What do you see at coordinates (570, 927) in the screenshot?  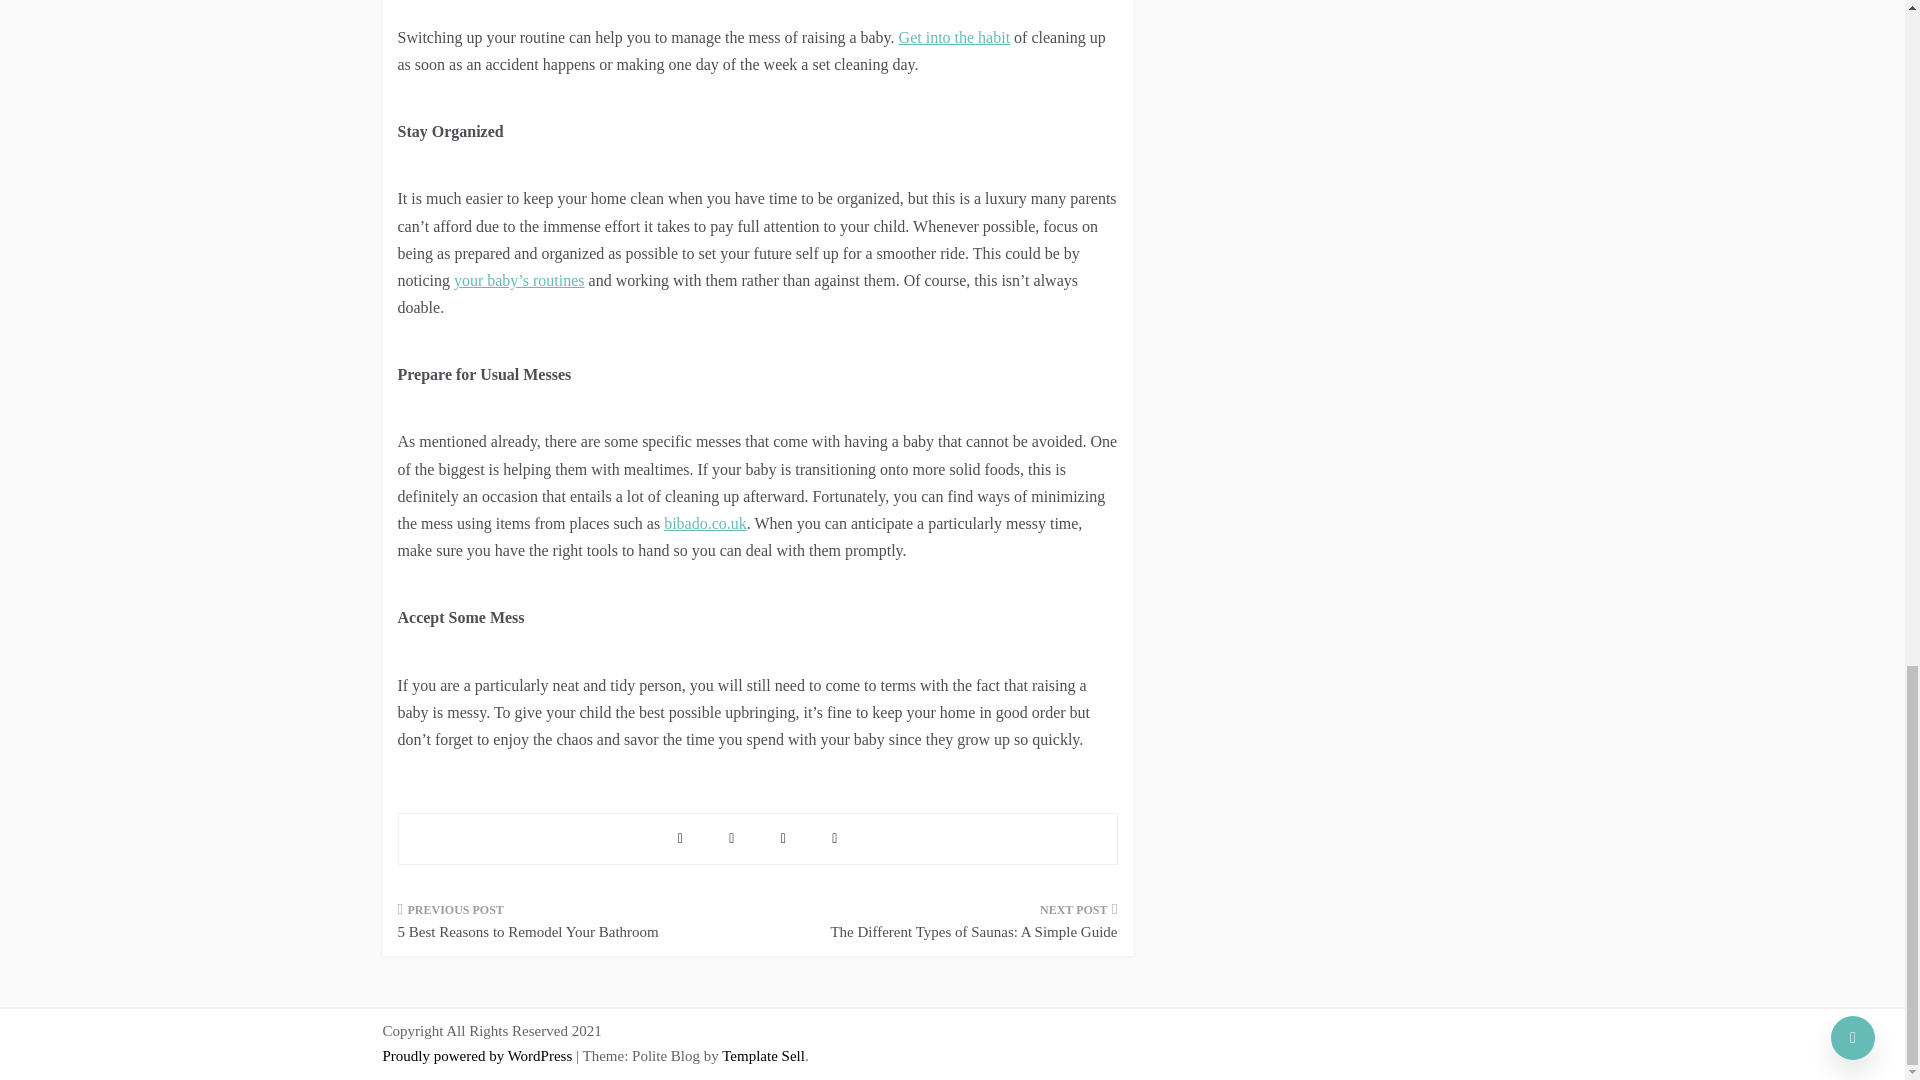 I see `5 Best Reasons to Remodel Your Bathroom` at bounding box center [570, 927].